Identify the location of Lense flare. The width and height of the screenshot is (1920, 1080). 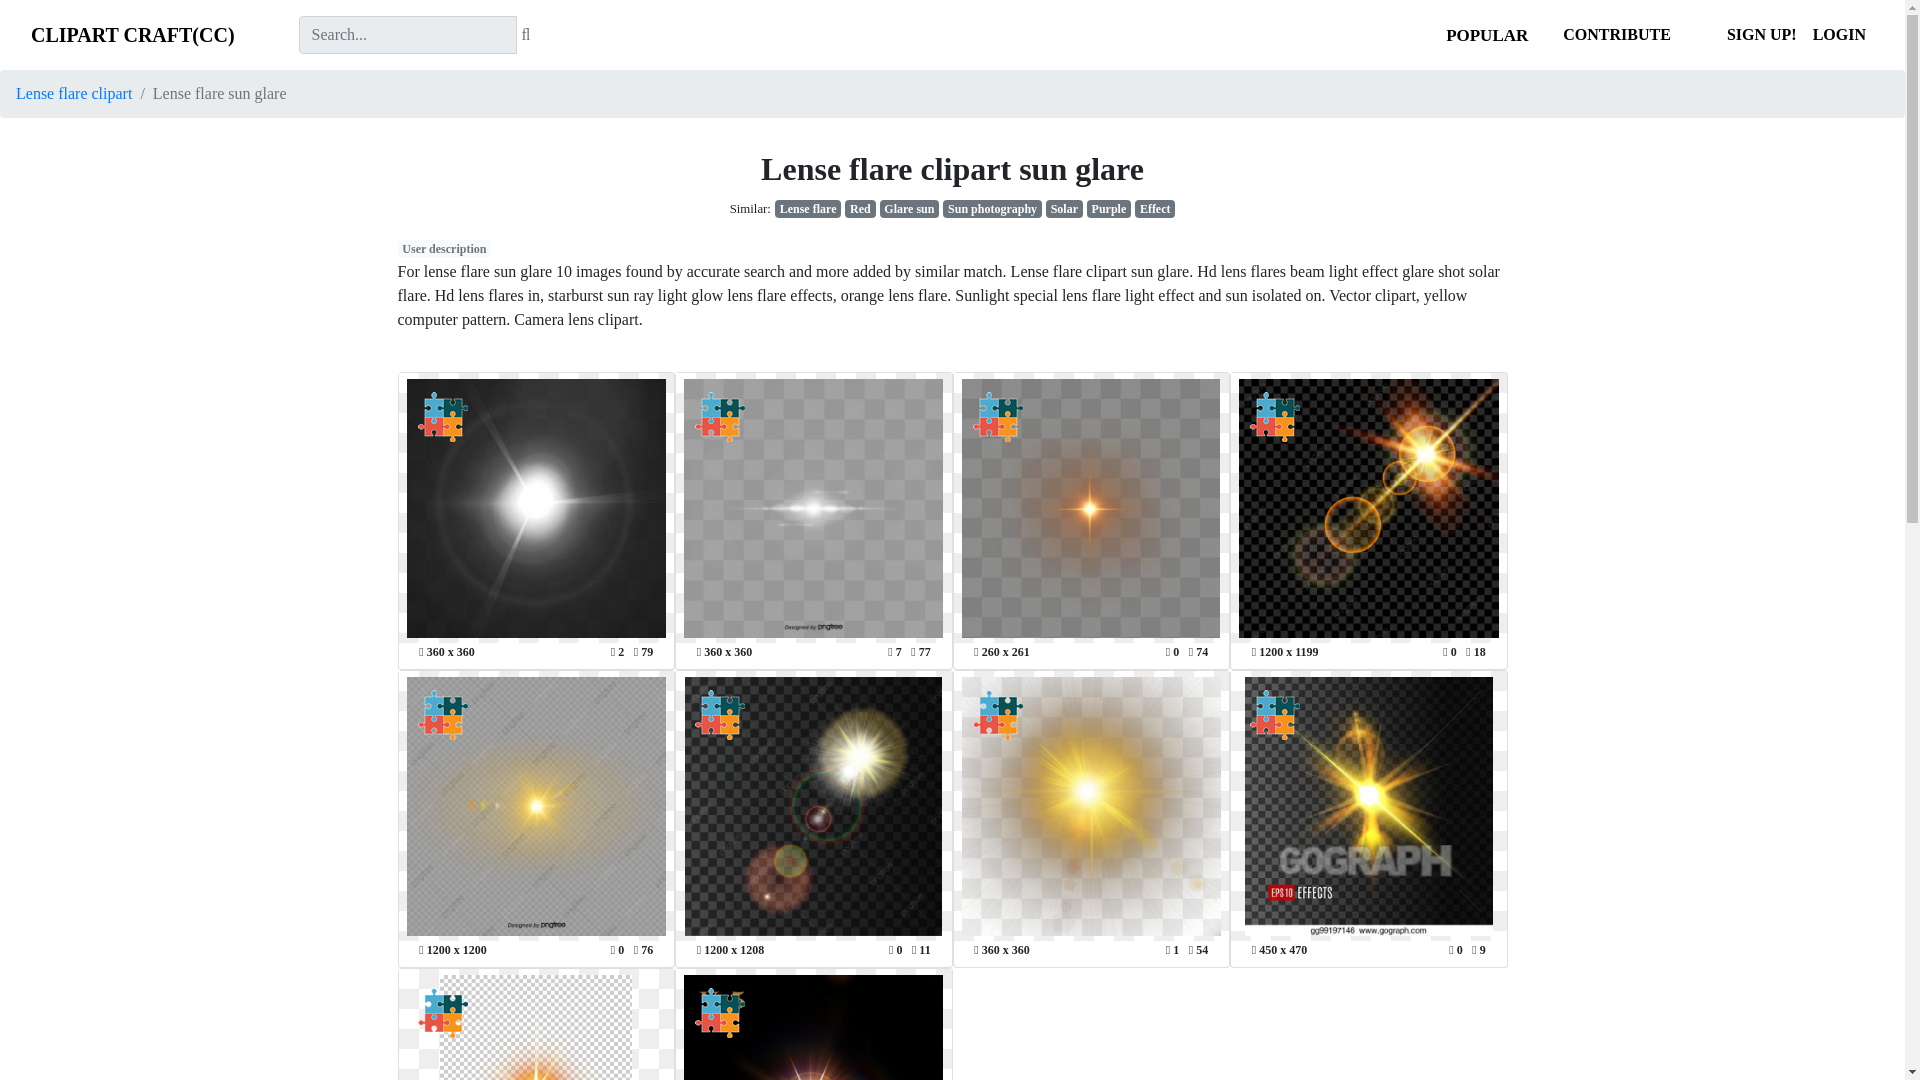
(808, 208).